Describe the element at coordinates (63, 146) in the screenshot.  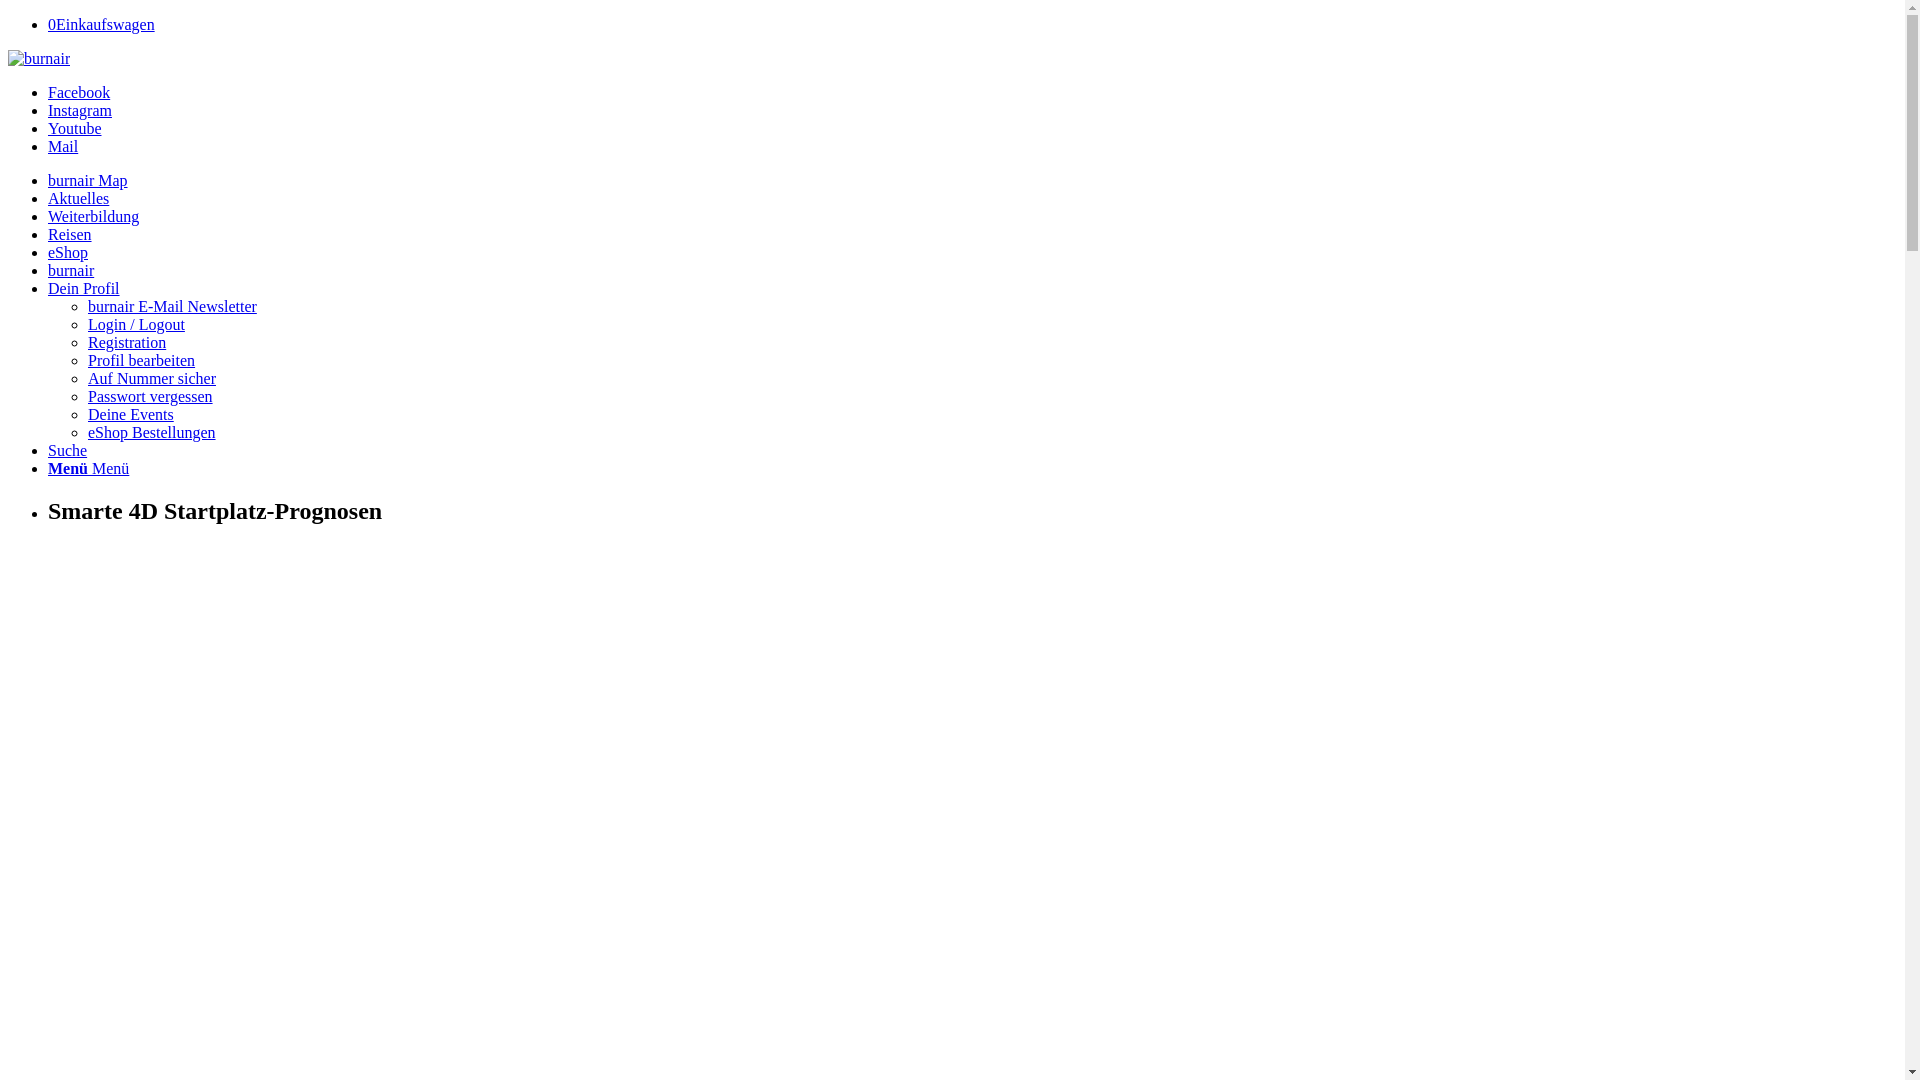
I see `Mail` at that location.